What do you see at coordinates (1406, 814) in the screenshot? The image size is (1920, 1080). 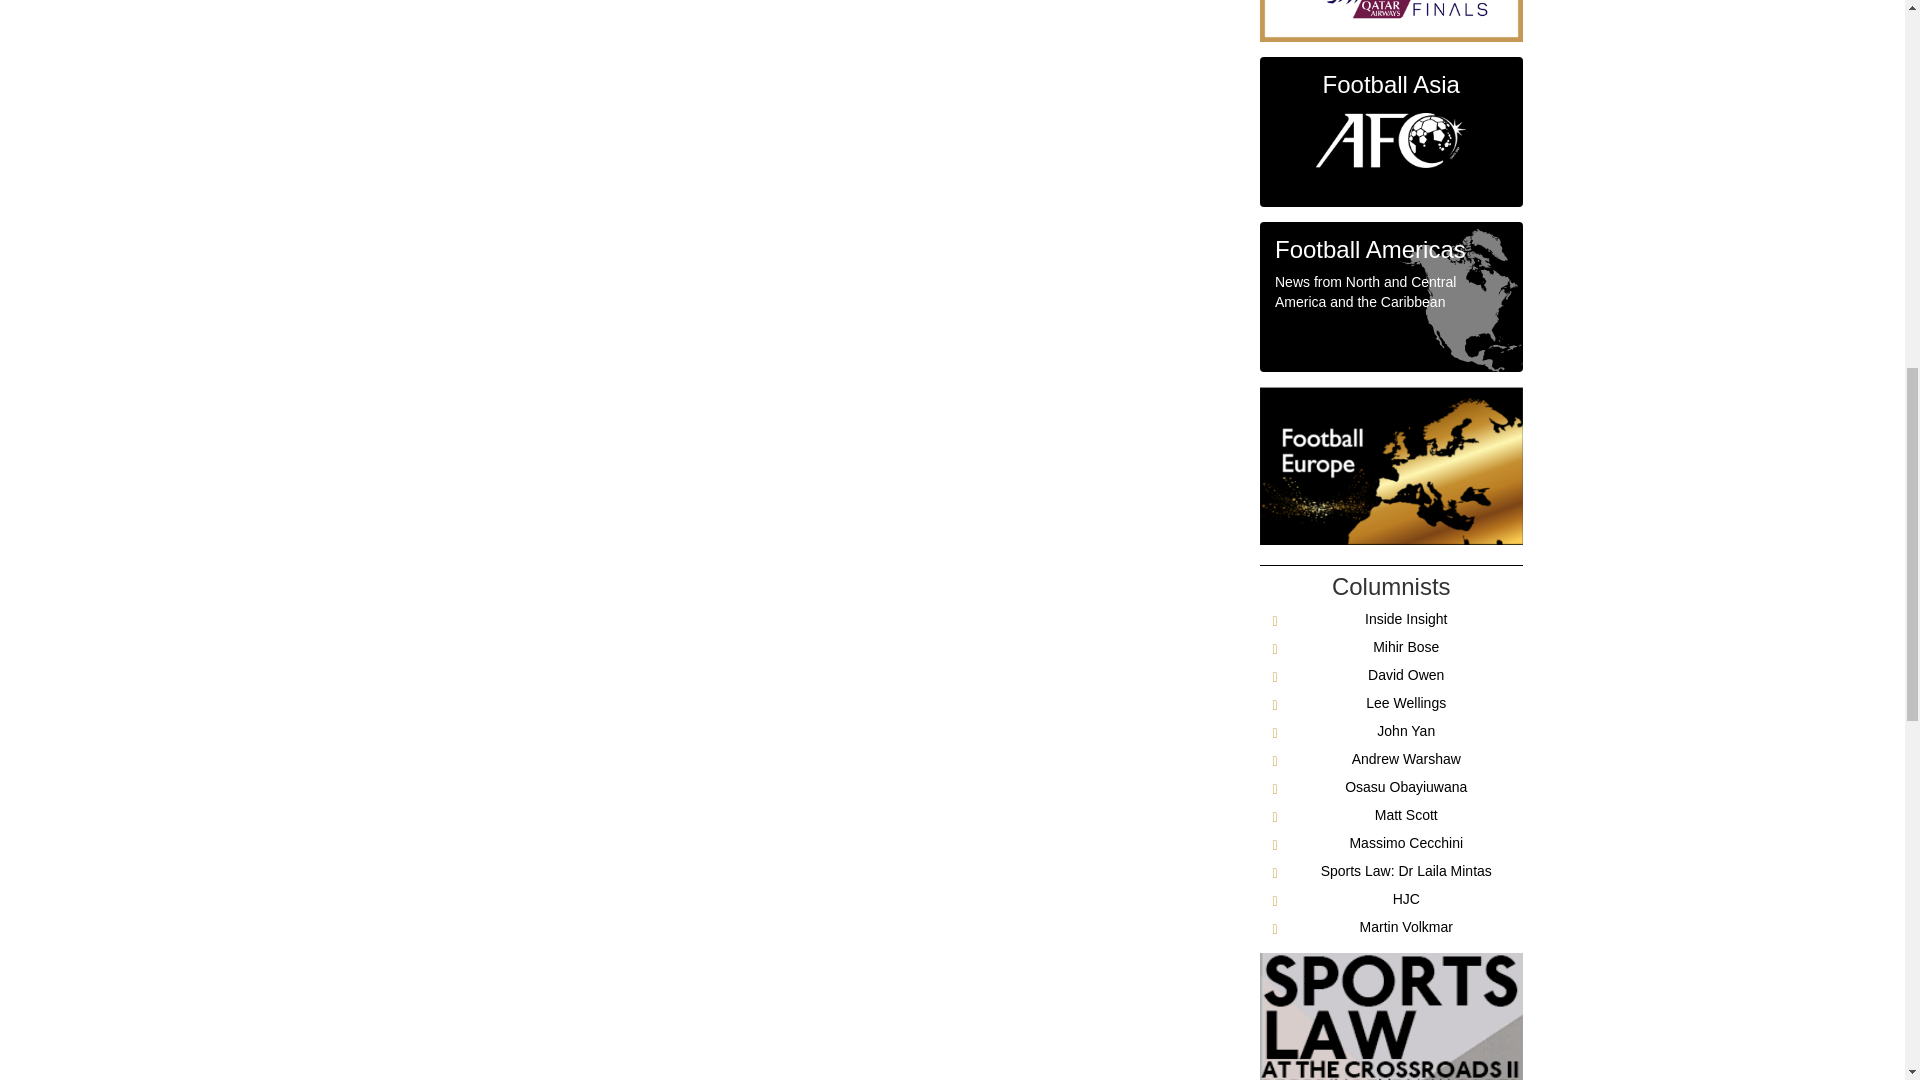 I see `Matt Scott` at bounding box center [1406, 814].